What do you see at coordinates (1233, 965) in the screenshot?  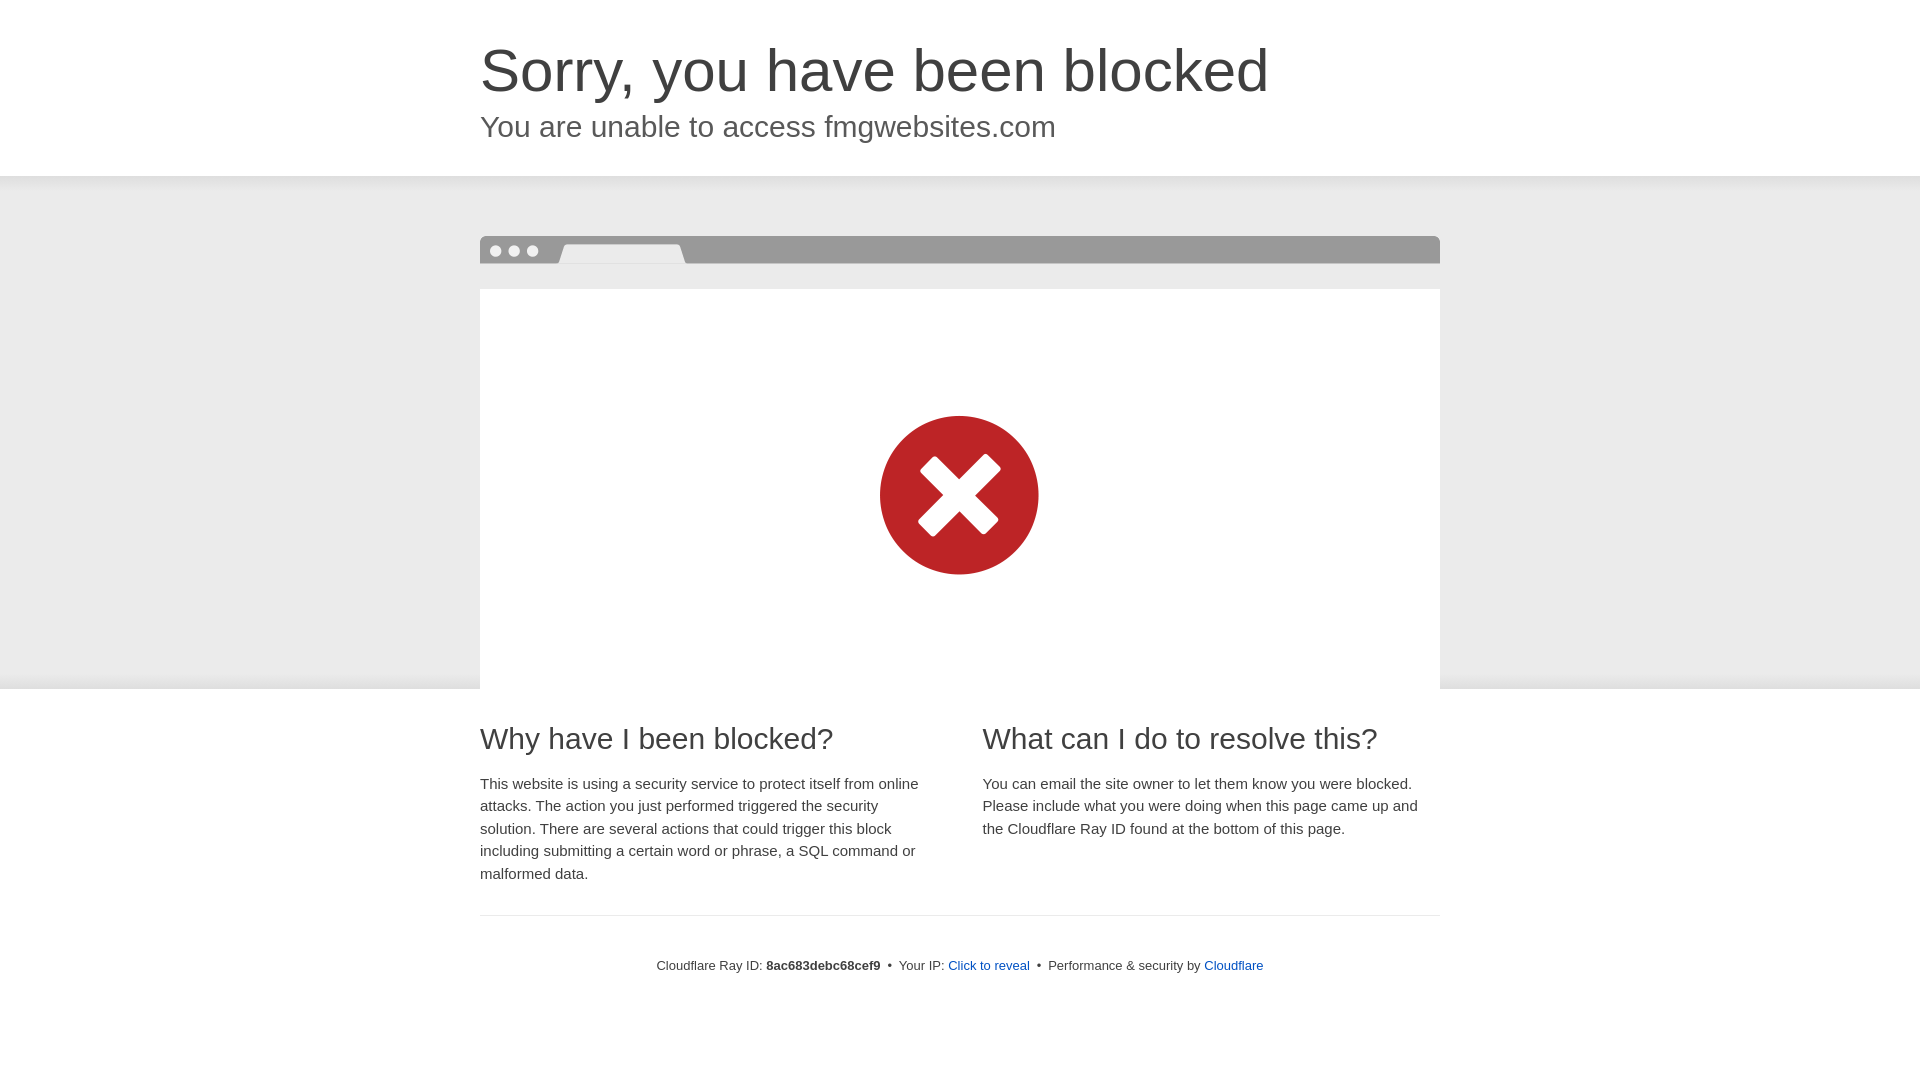 I see `Cloudflare` at bounding box center [1233, 965].